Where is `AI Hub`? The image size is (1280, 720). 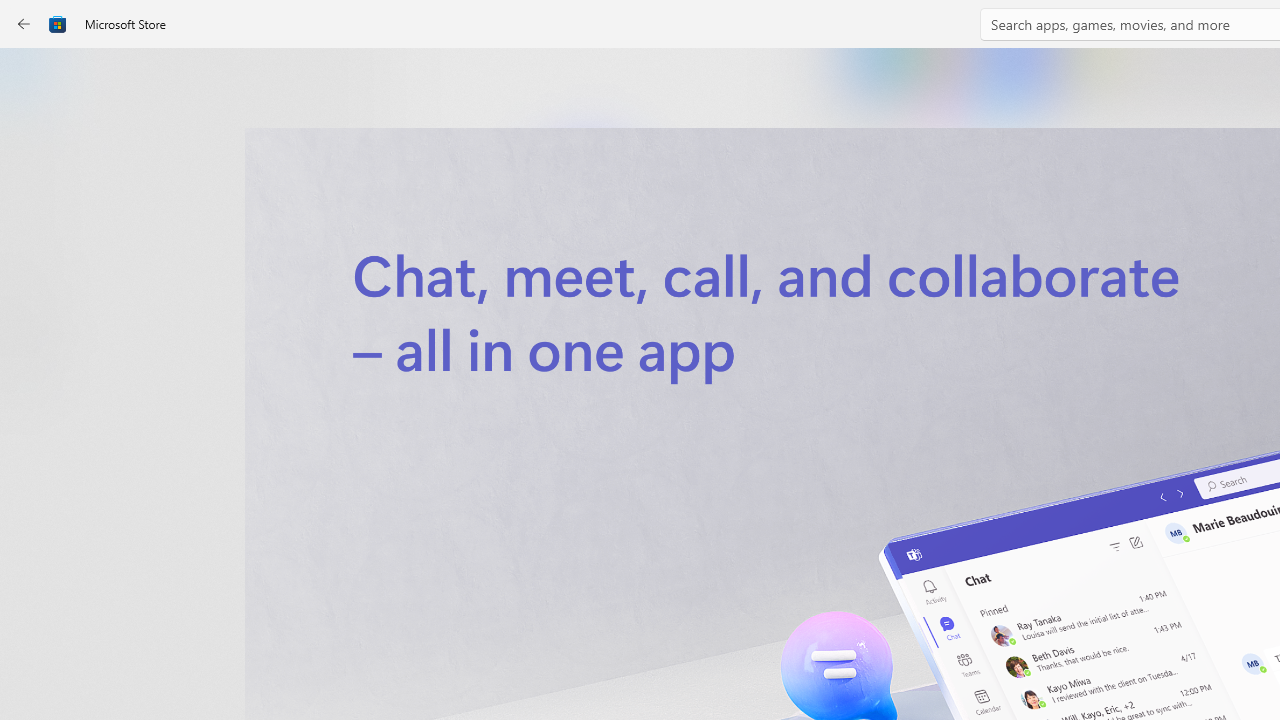
AI Hub is located at coordinates (36, 390).